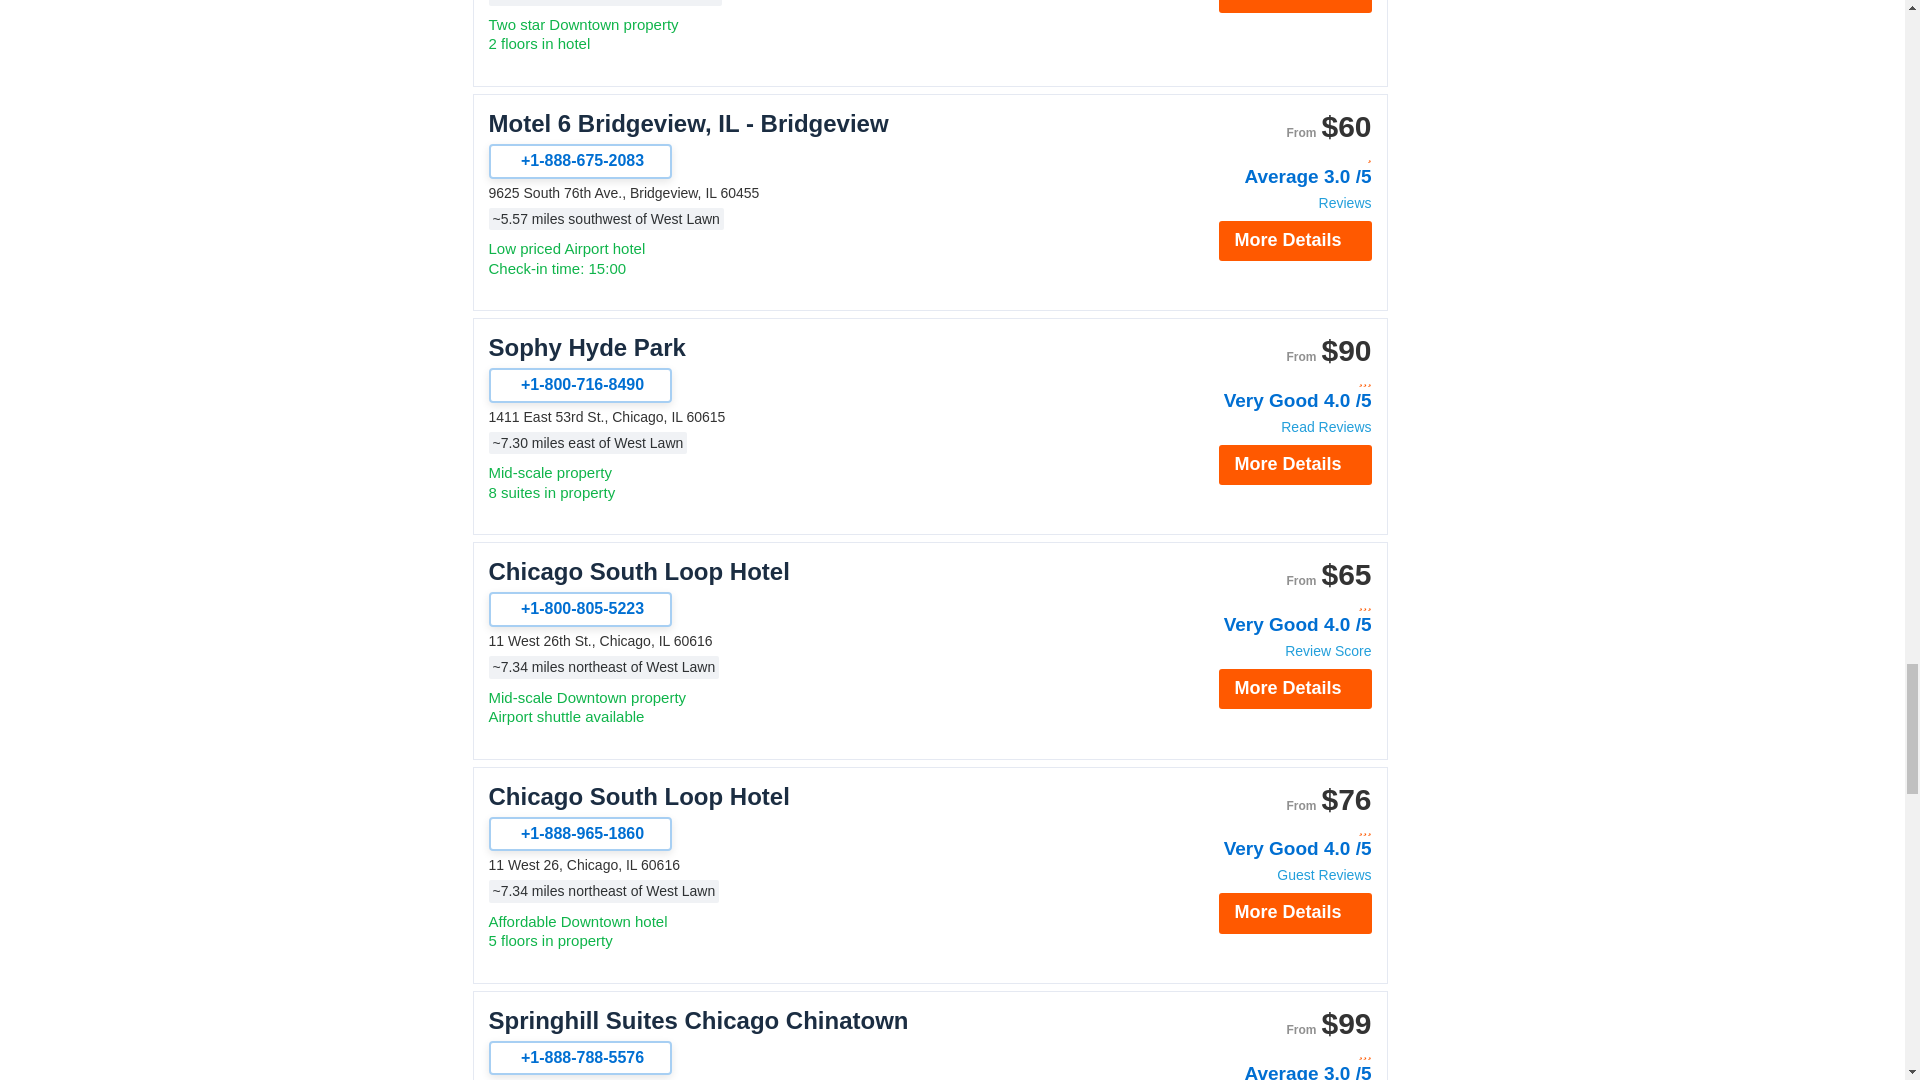 The height and width of the screenshot is (1080, 1920). Describe the element at coordinates (1264, 156) in the screenshot. I see `1 stars` at that location.